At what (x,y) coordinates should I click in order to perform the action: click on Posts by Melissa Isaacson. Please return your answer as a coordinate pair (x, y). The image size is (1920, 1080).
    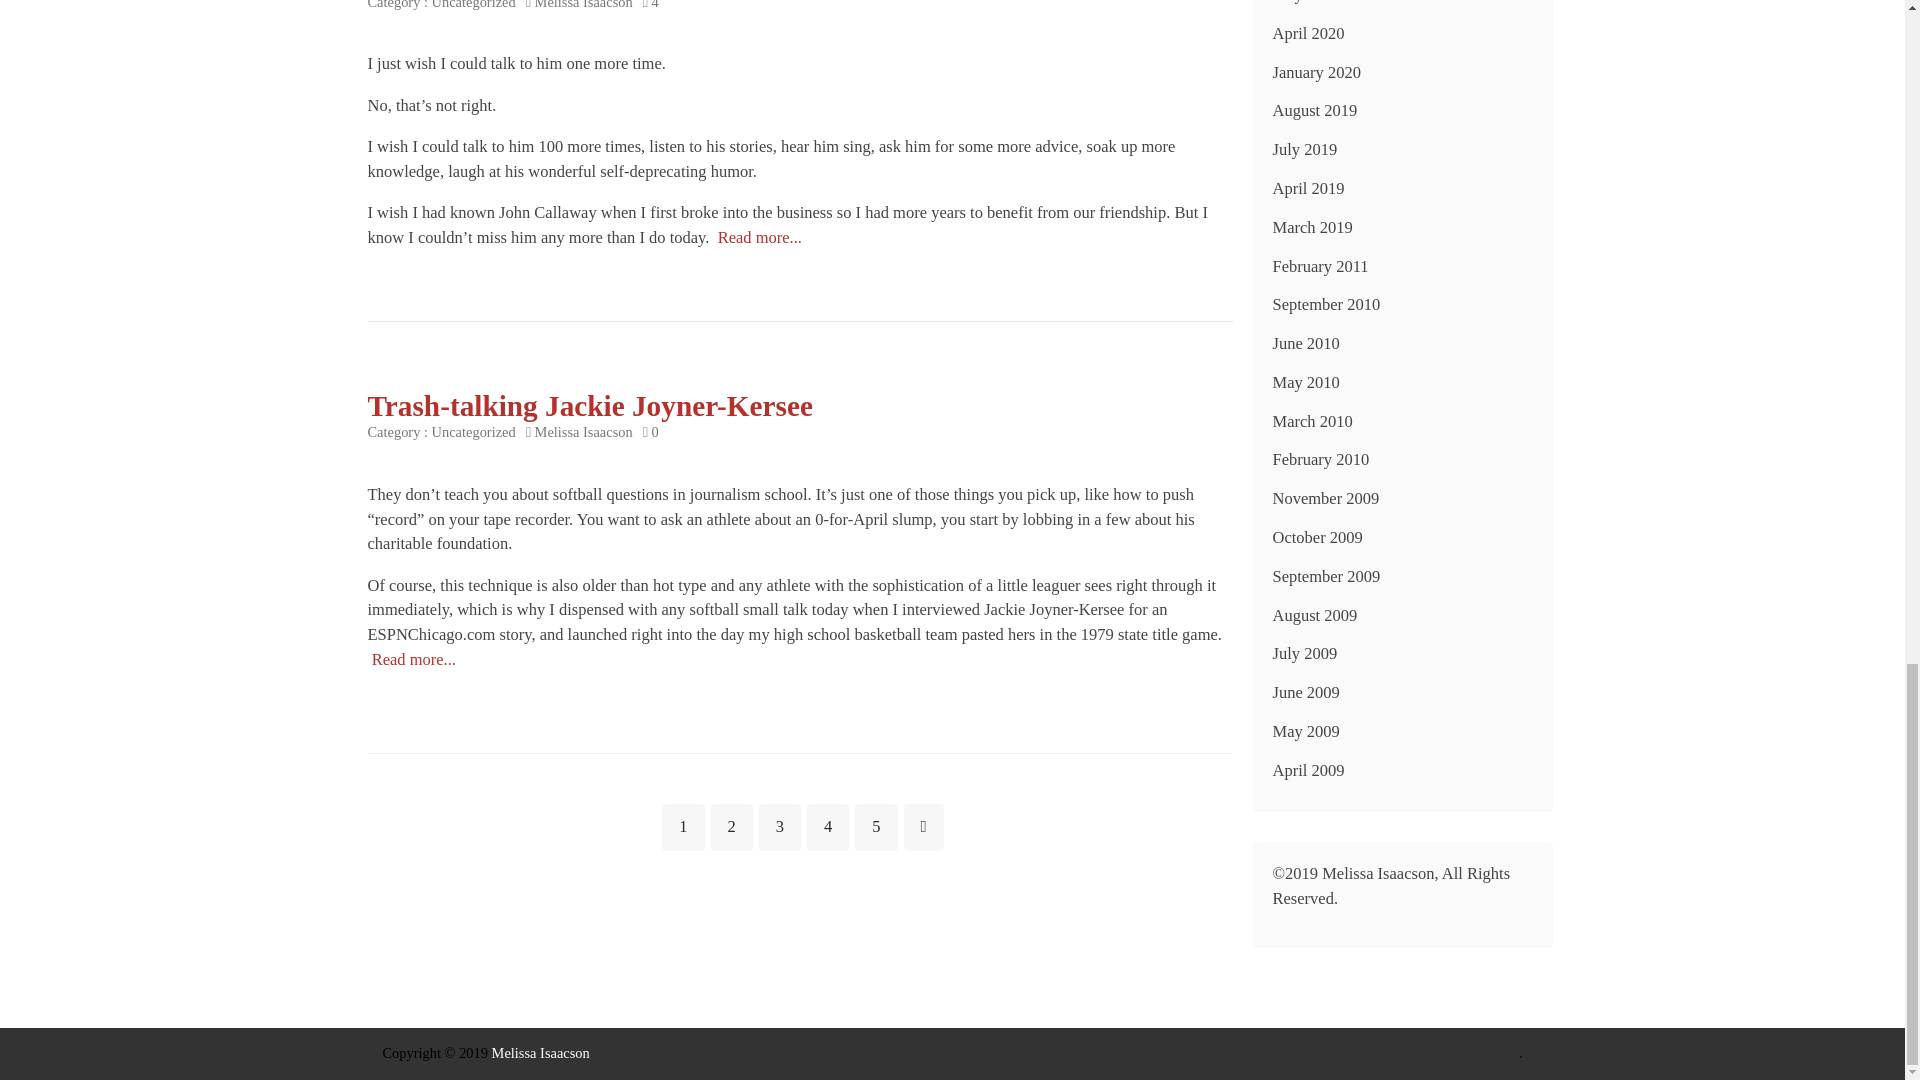
    Looking at the image, I should click on (584, 4).